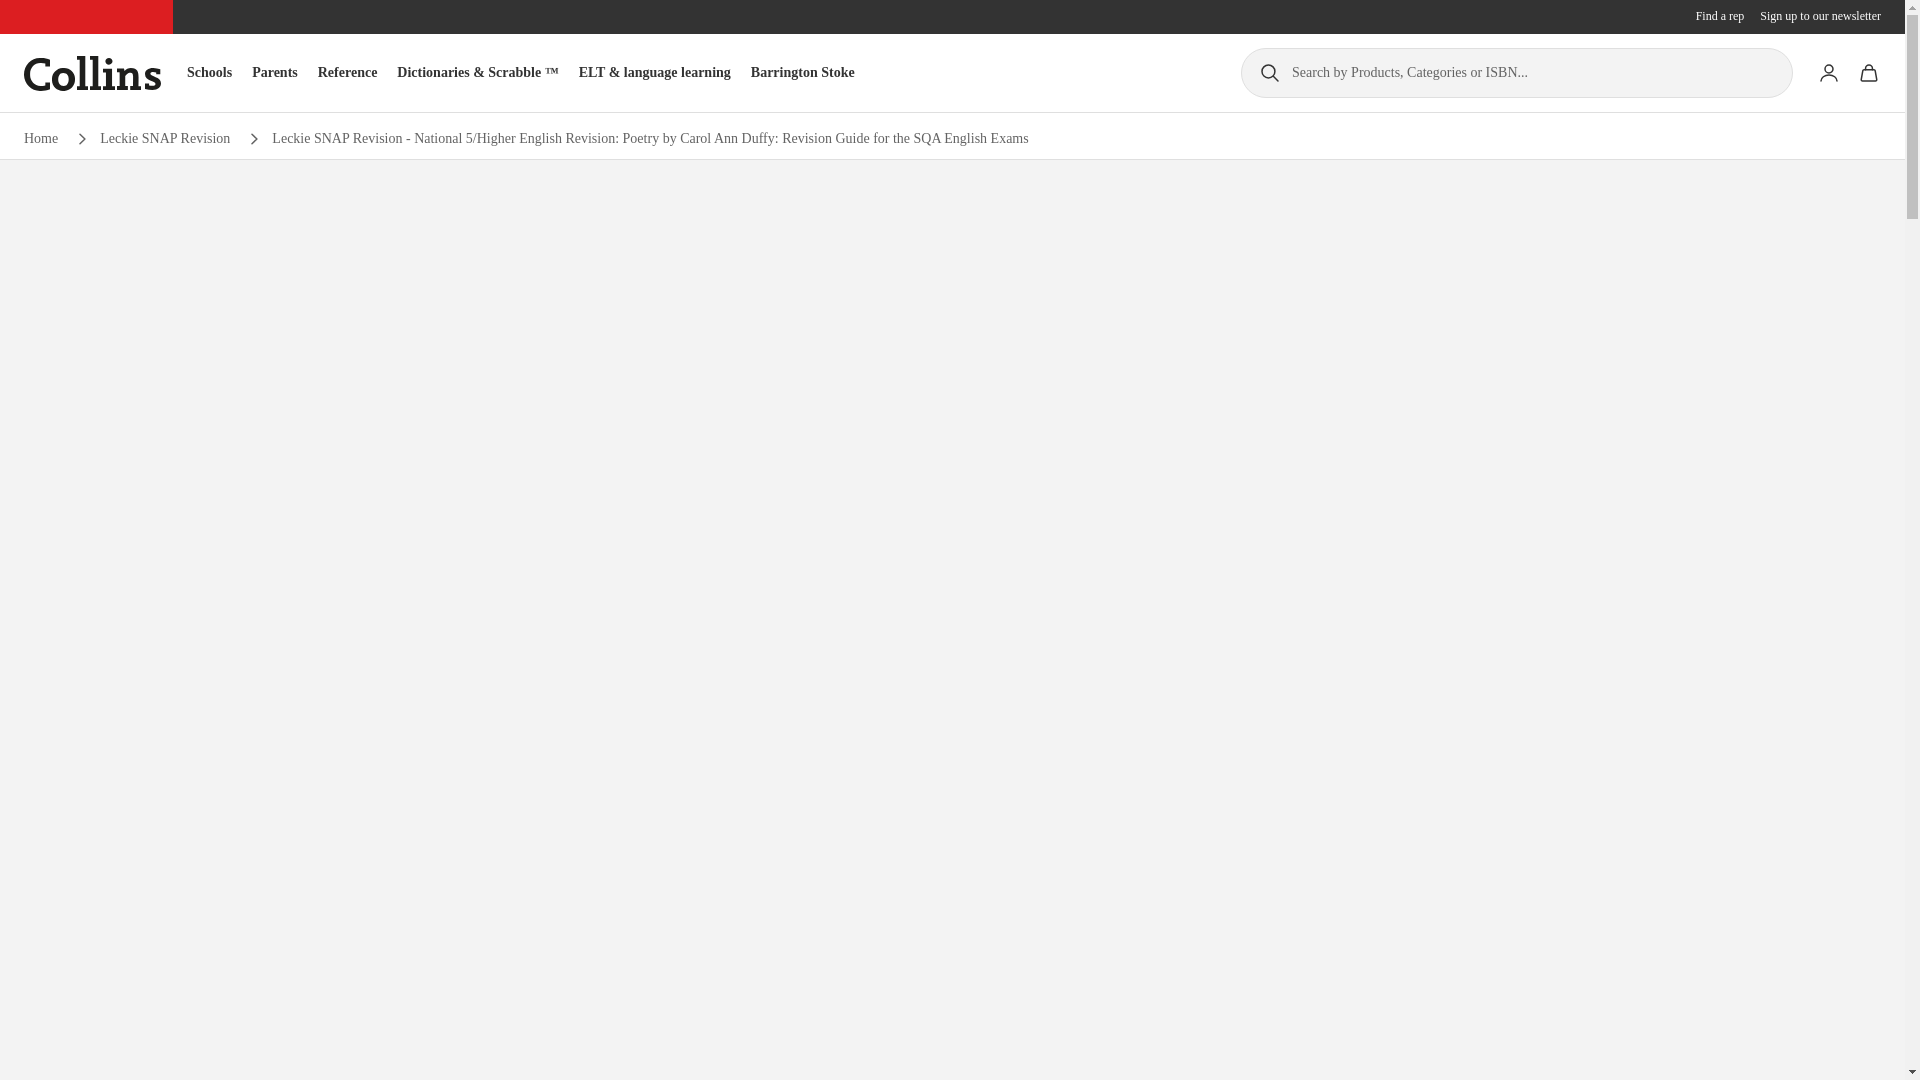 This screenshot has width=1920, height=1080. I want to click on Account, so click(1828, 72).